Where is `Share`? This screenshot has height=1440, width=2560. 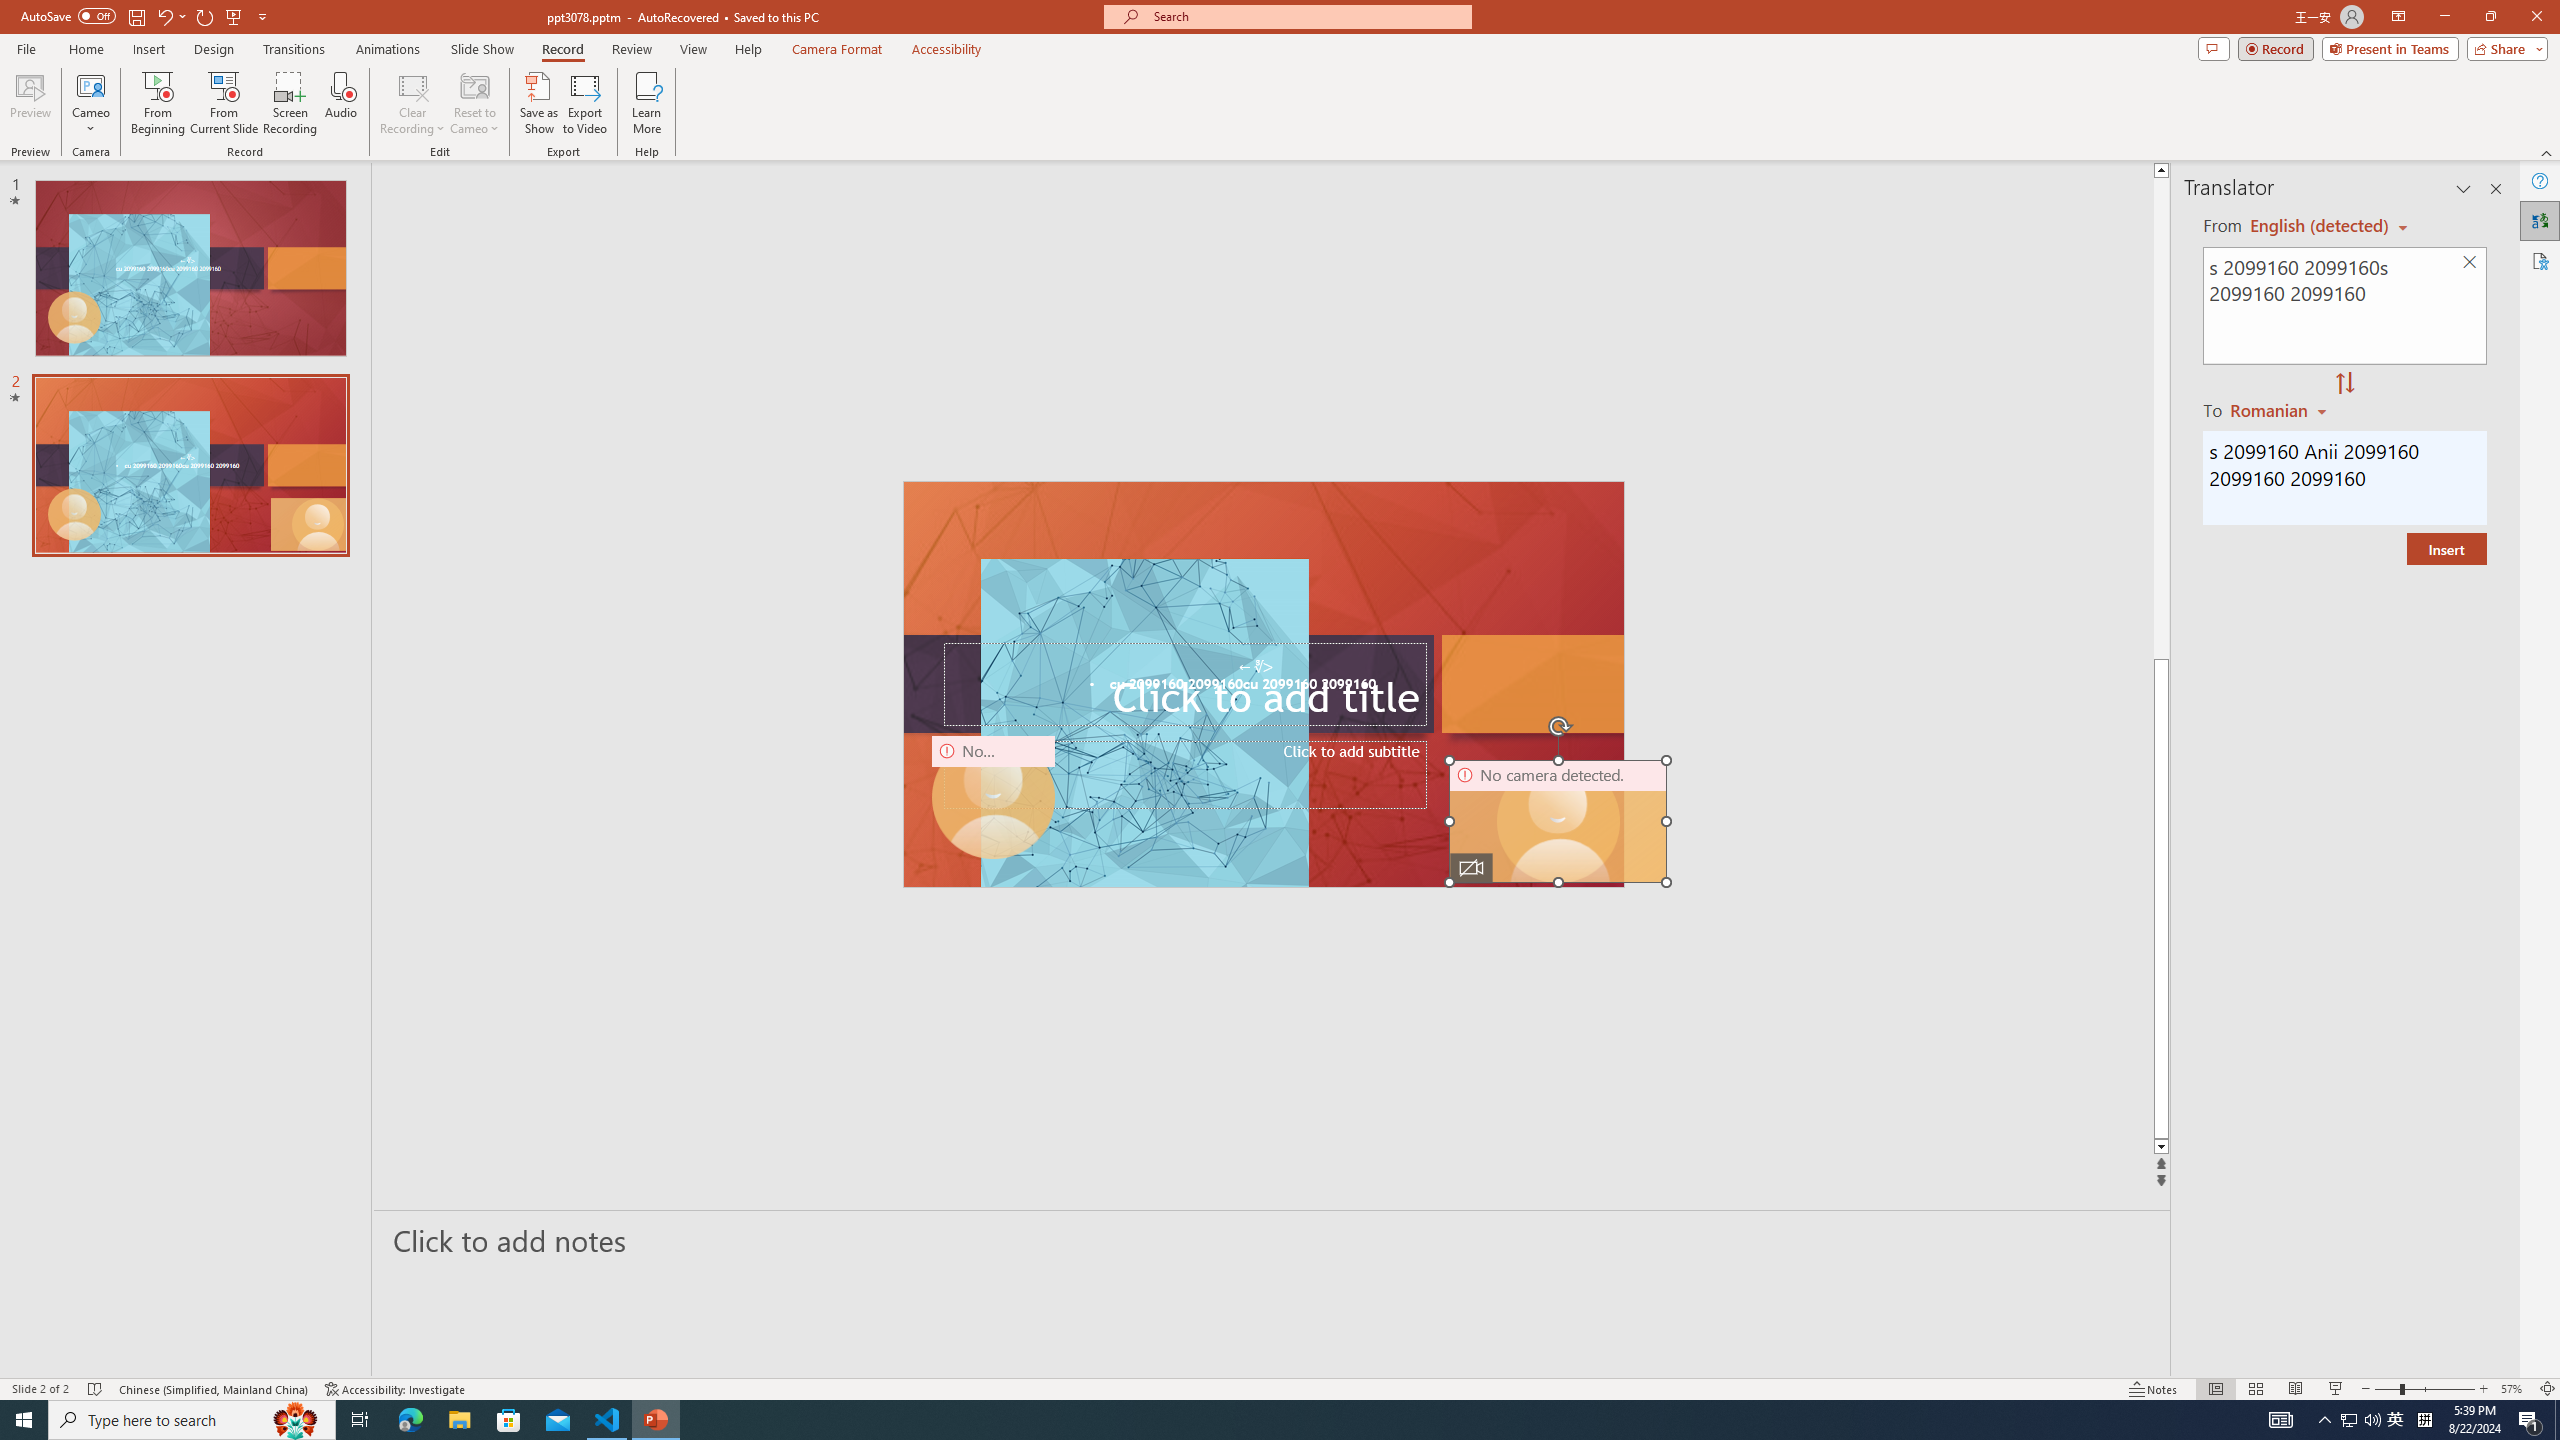
Share is located at coordinates (2504, 48).